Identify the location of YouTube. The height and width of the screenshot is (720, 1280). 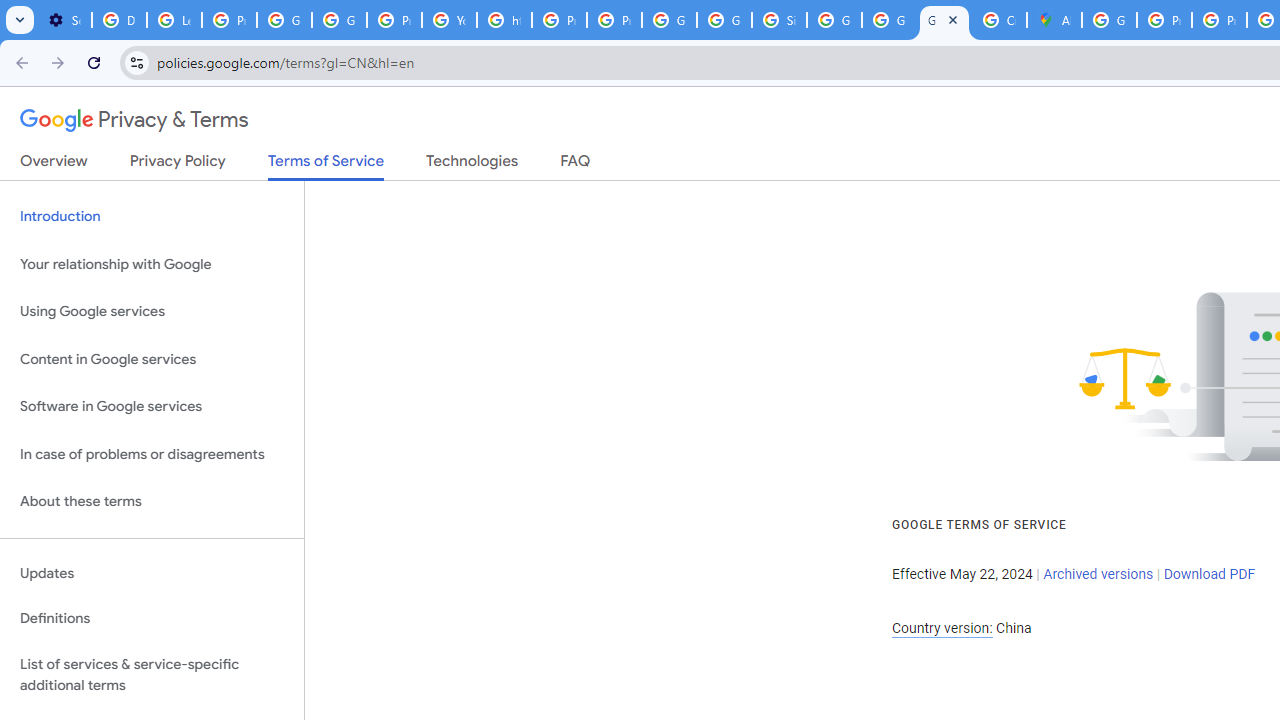
(450, 20).